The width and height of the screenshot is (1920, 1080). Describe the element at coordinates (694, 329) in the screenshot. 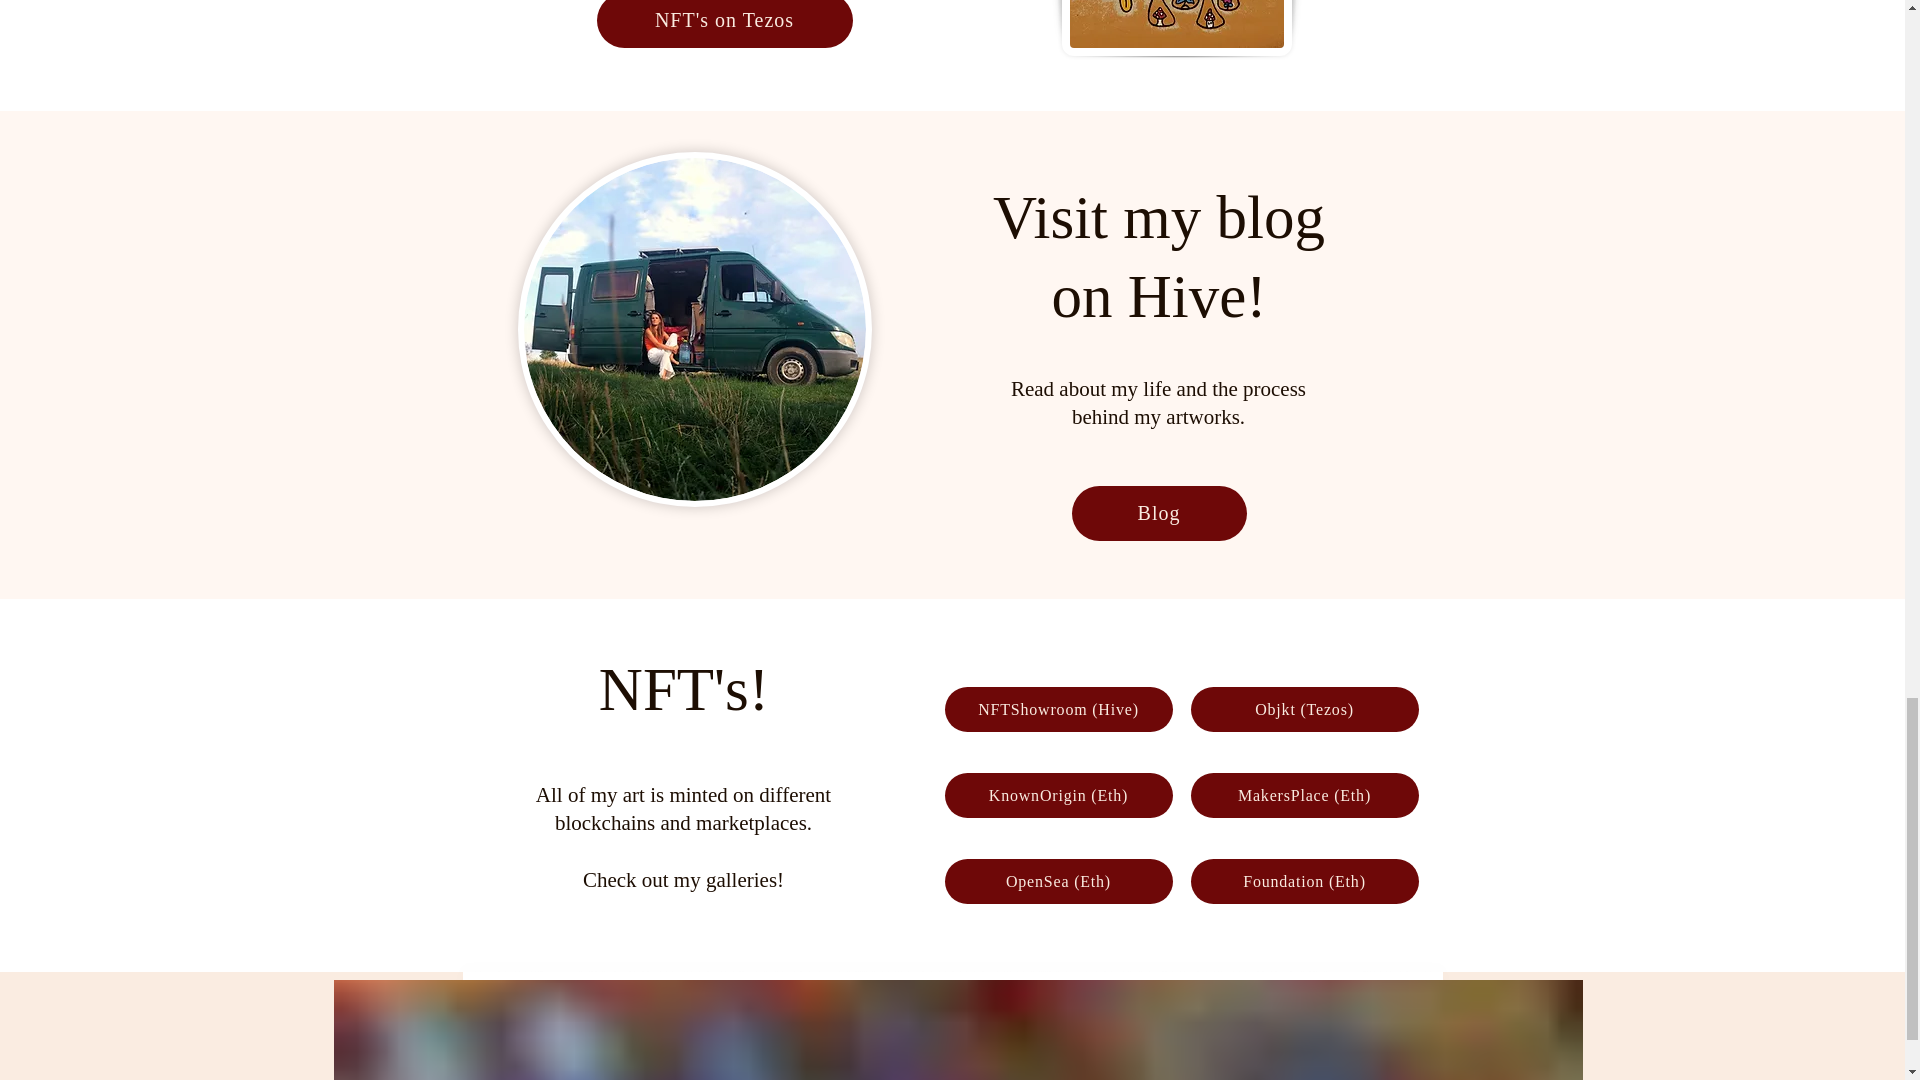

I see `Ana and Penny` at that location.